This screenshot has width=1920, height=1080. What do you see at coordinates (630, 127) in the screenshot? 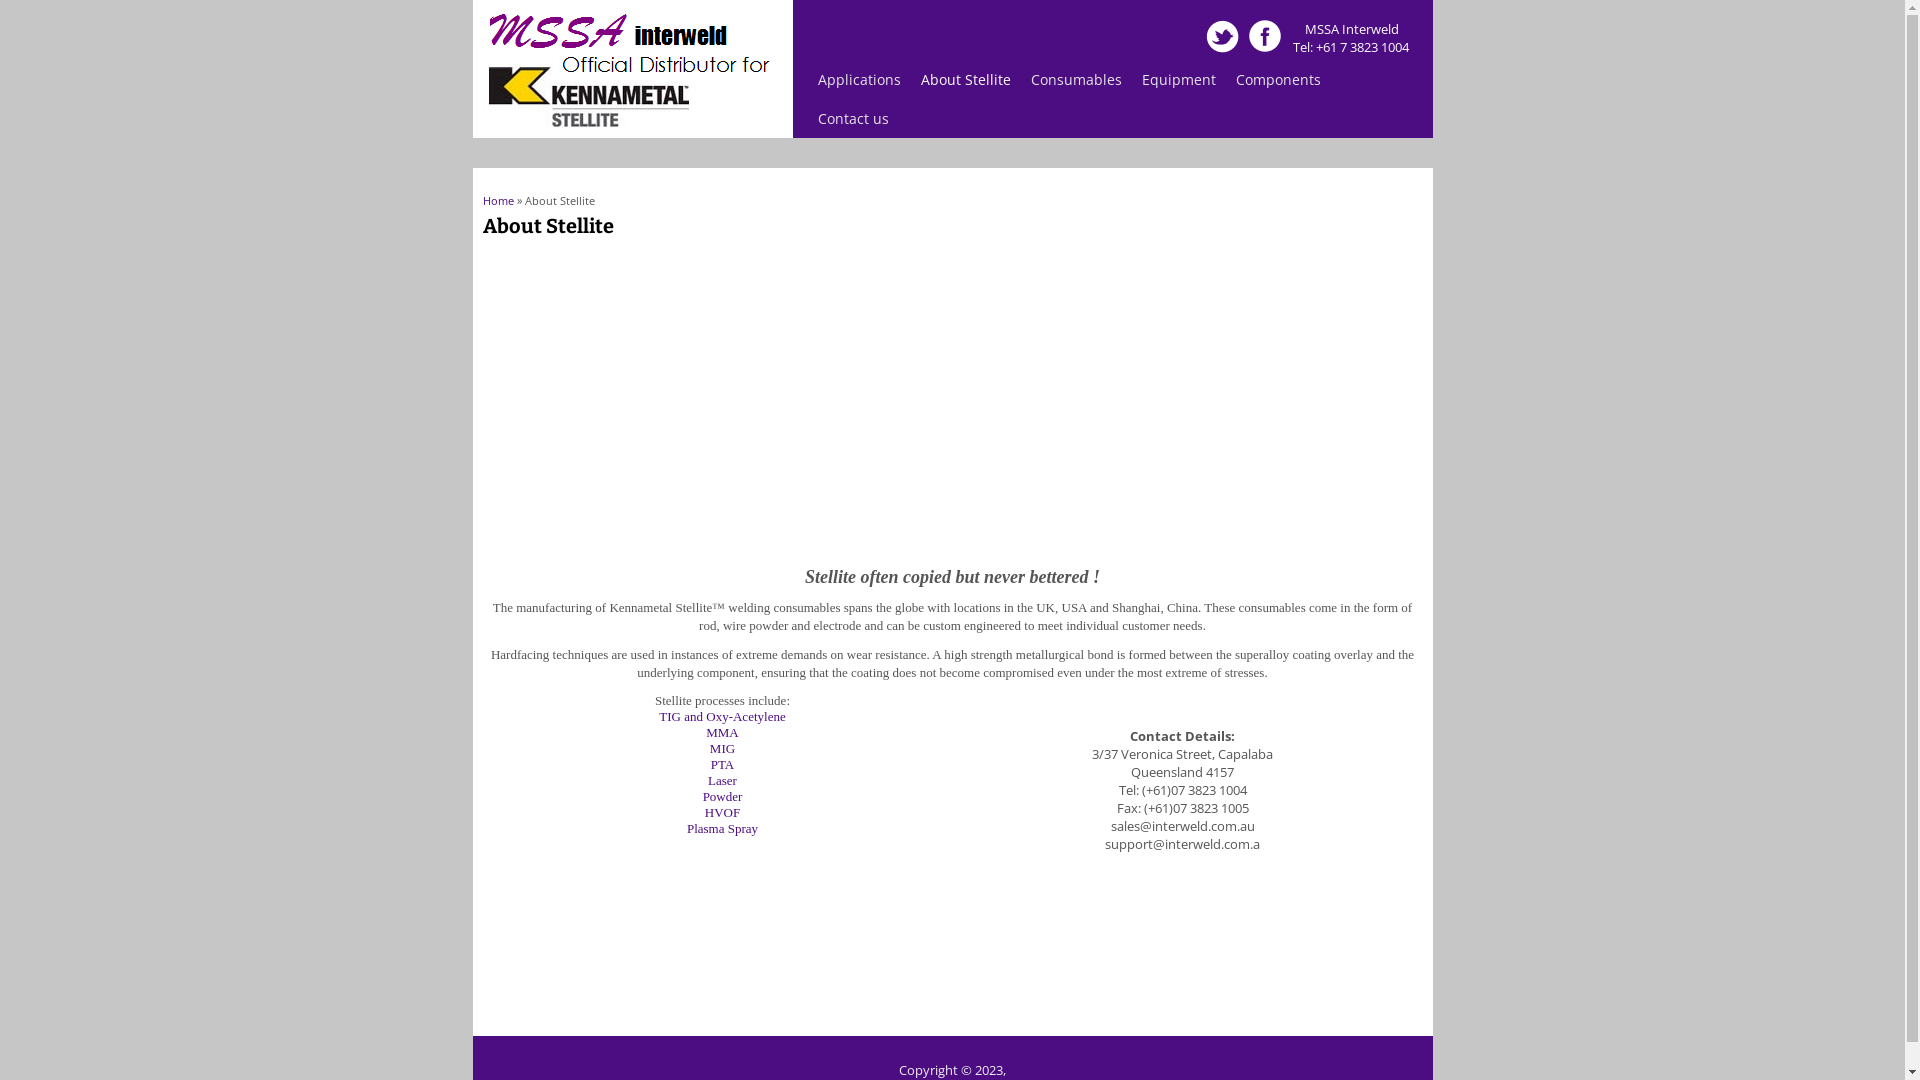
I see `Home` at bounding box center [630, 127].